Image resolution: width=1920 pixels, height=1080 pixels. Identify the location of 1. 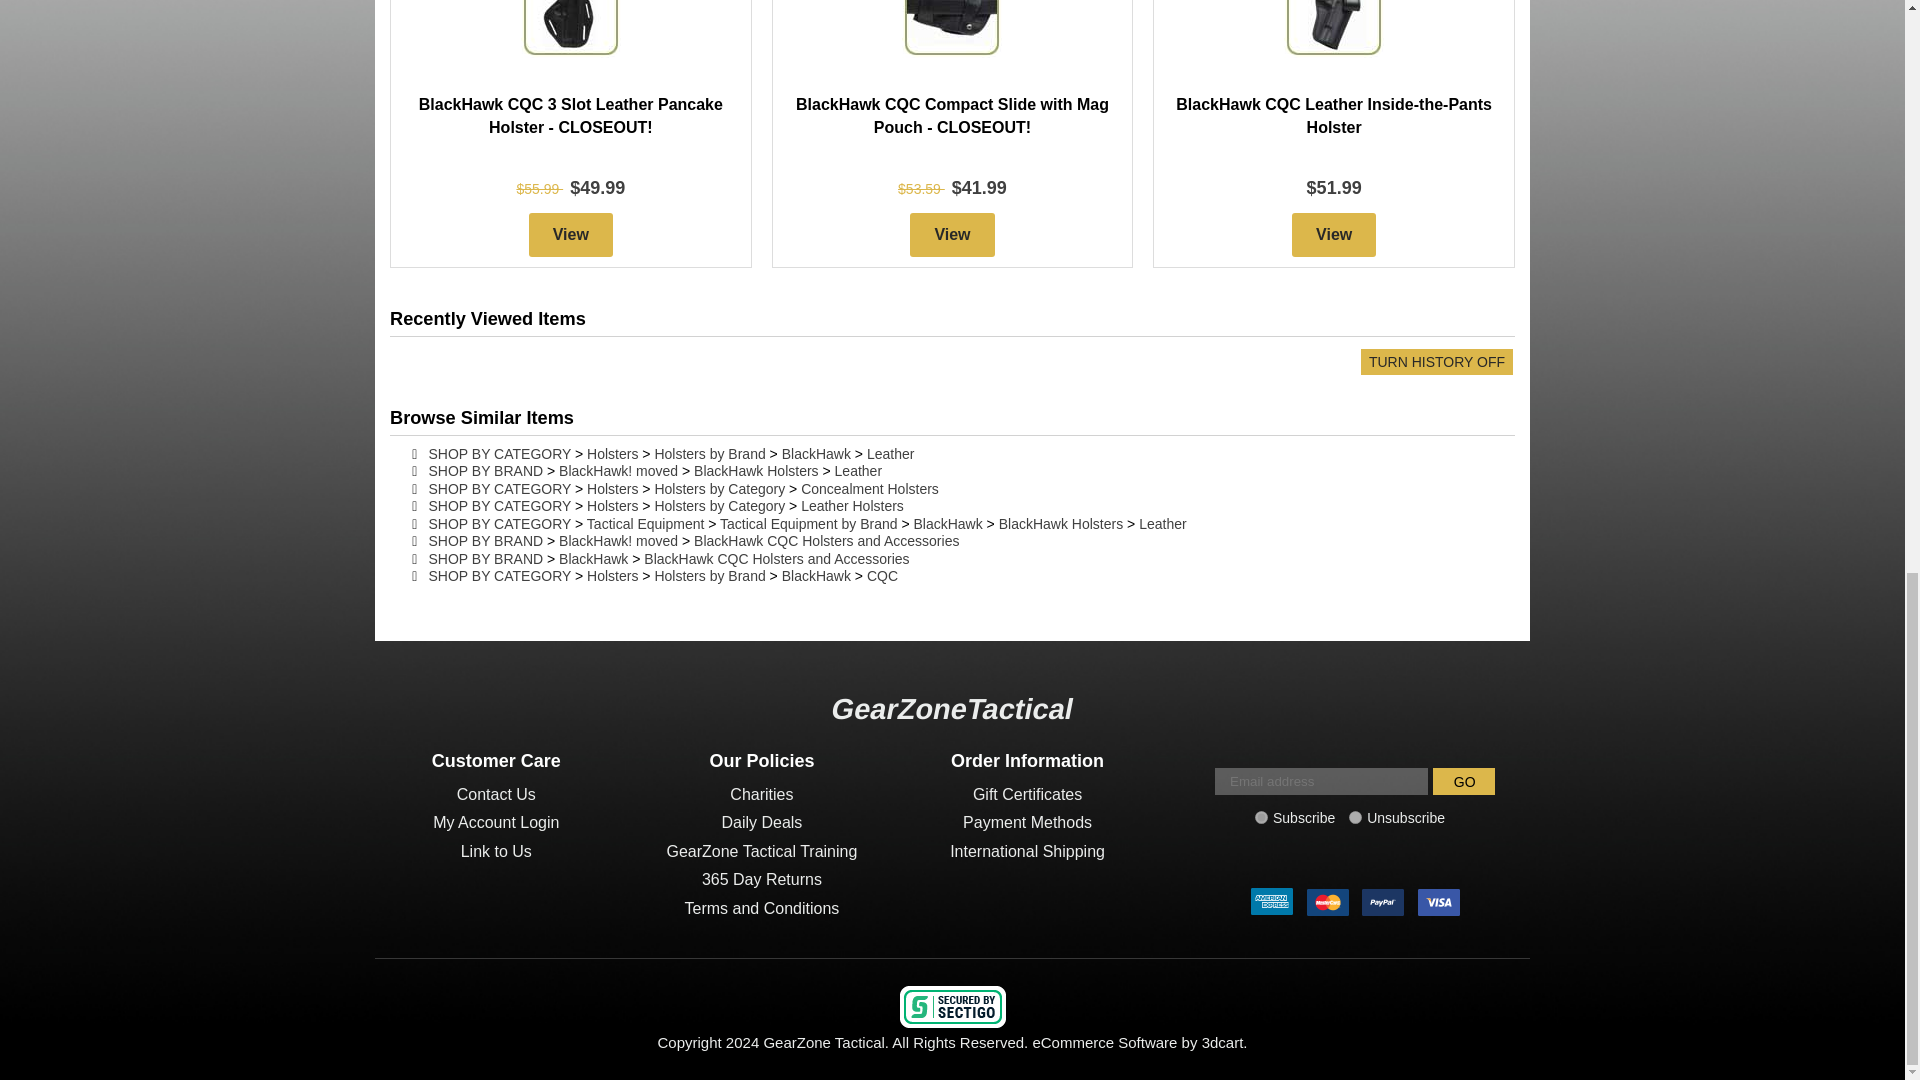
(1261, 818).